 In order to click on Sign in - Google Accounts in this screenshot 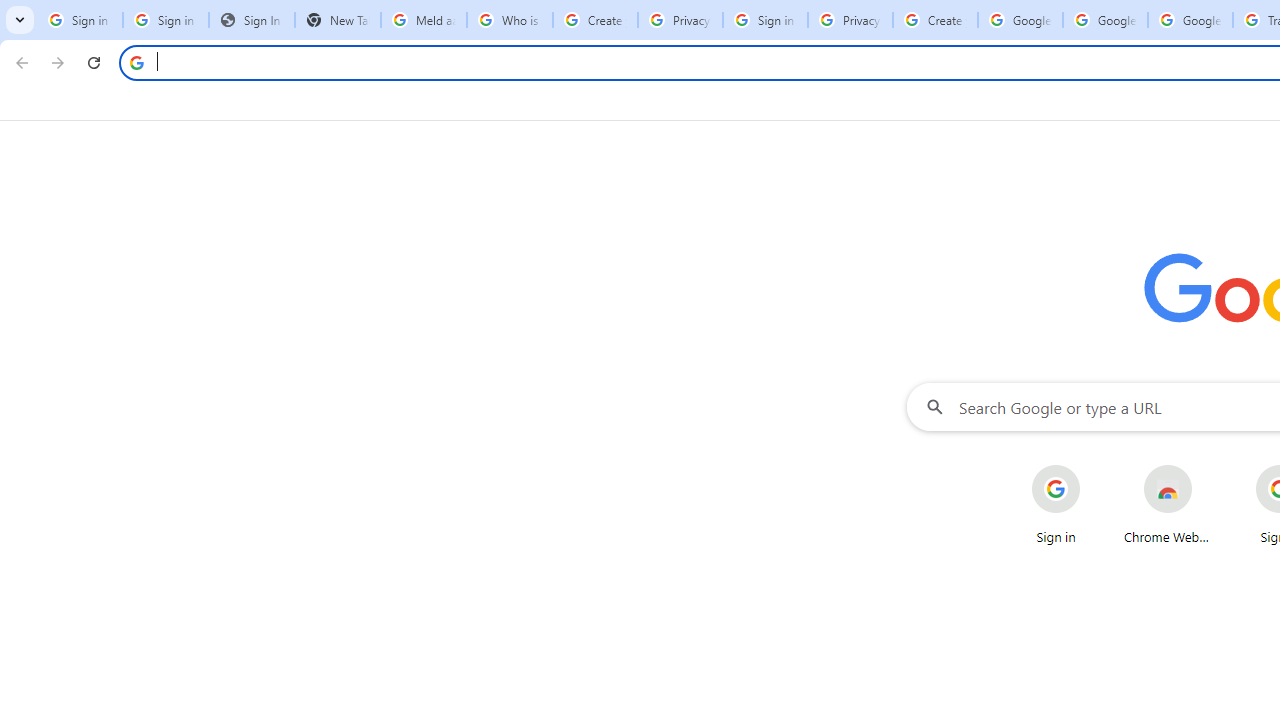, I will do `click(165, 20)`.